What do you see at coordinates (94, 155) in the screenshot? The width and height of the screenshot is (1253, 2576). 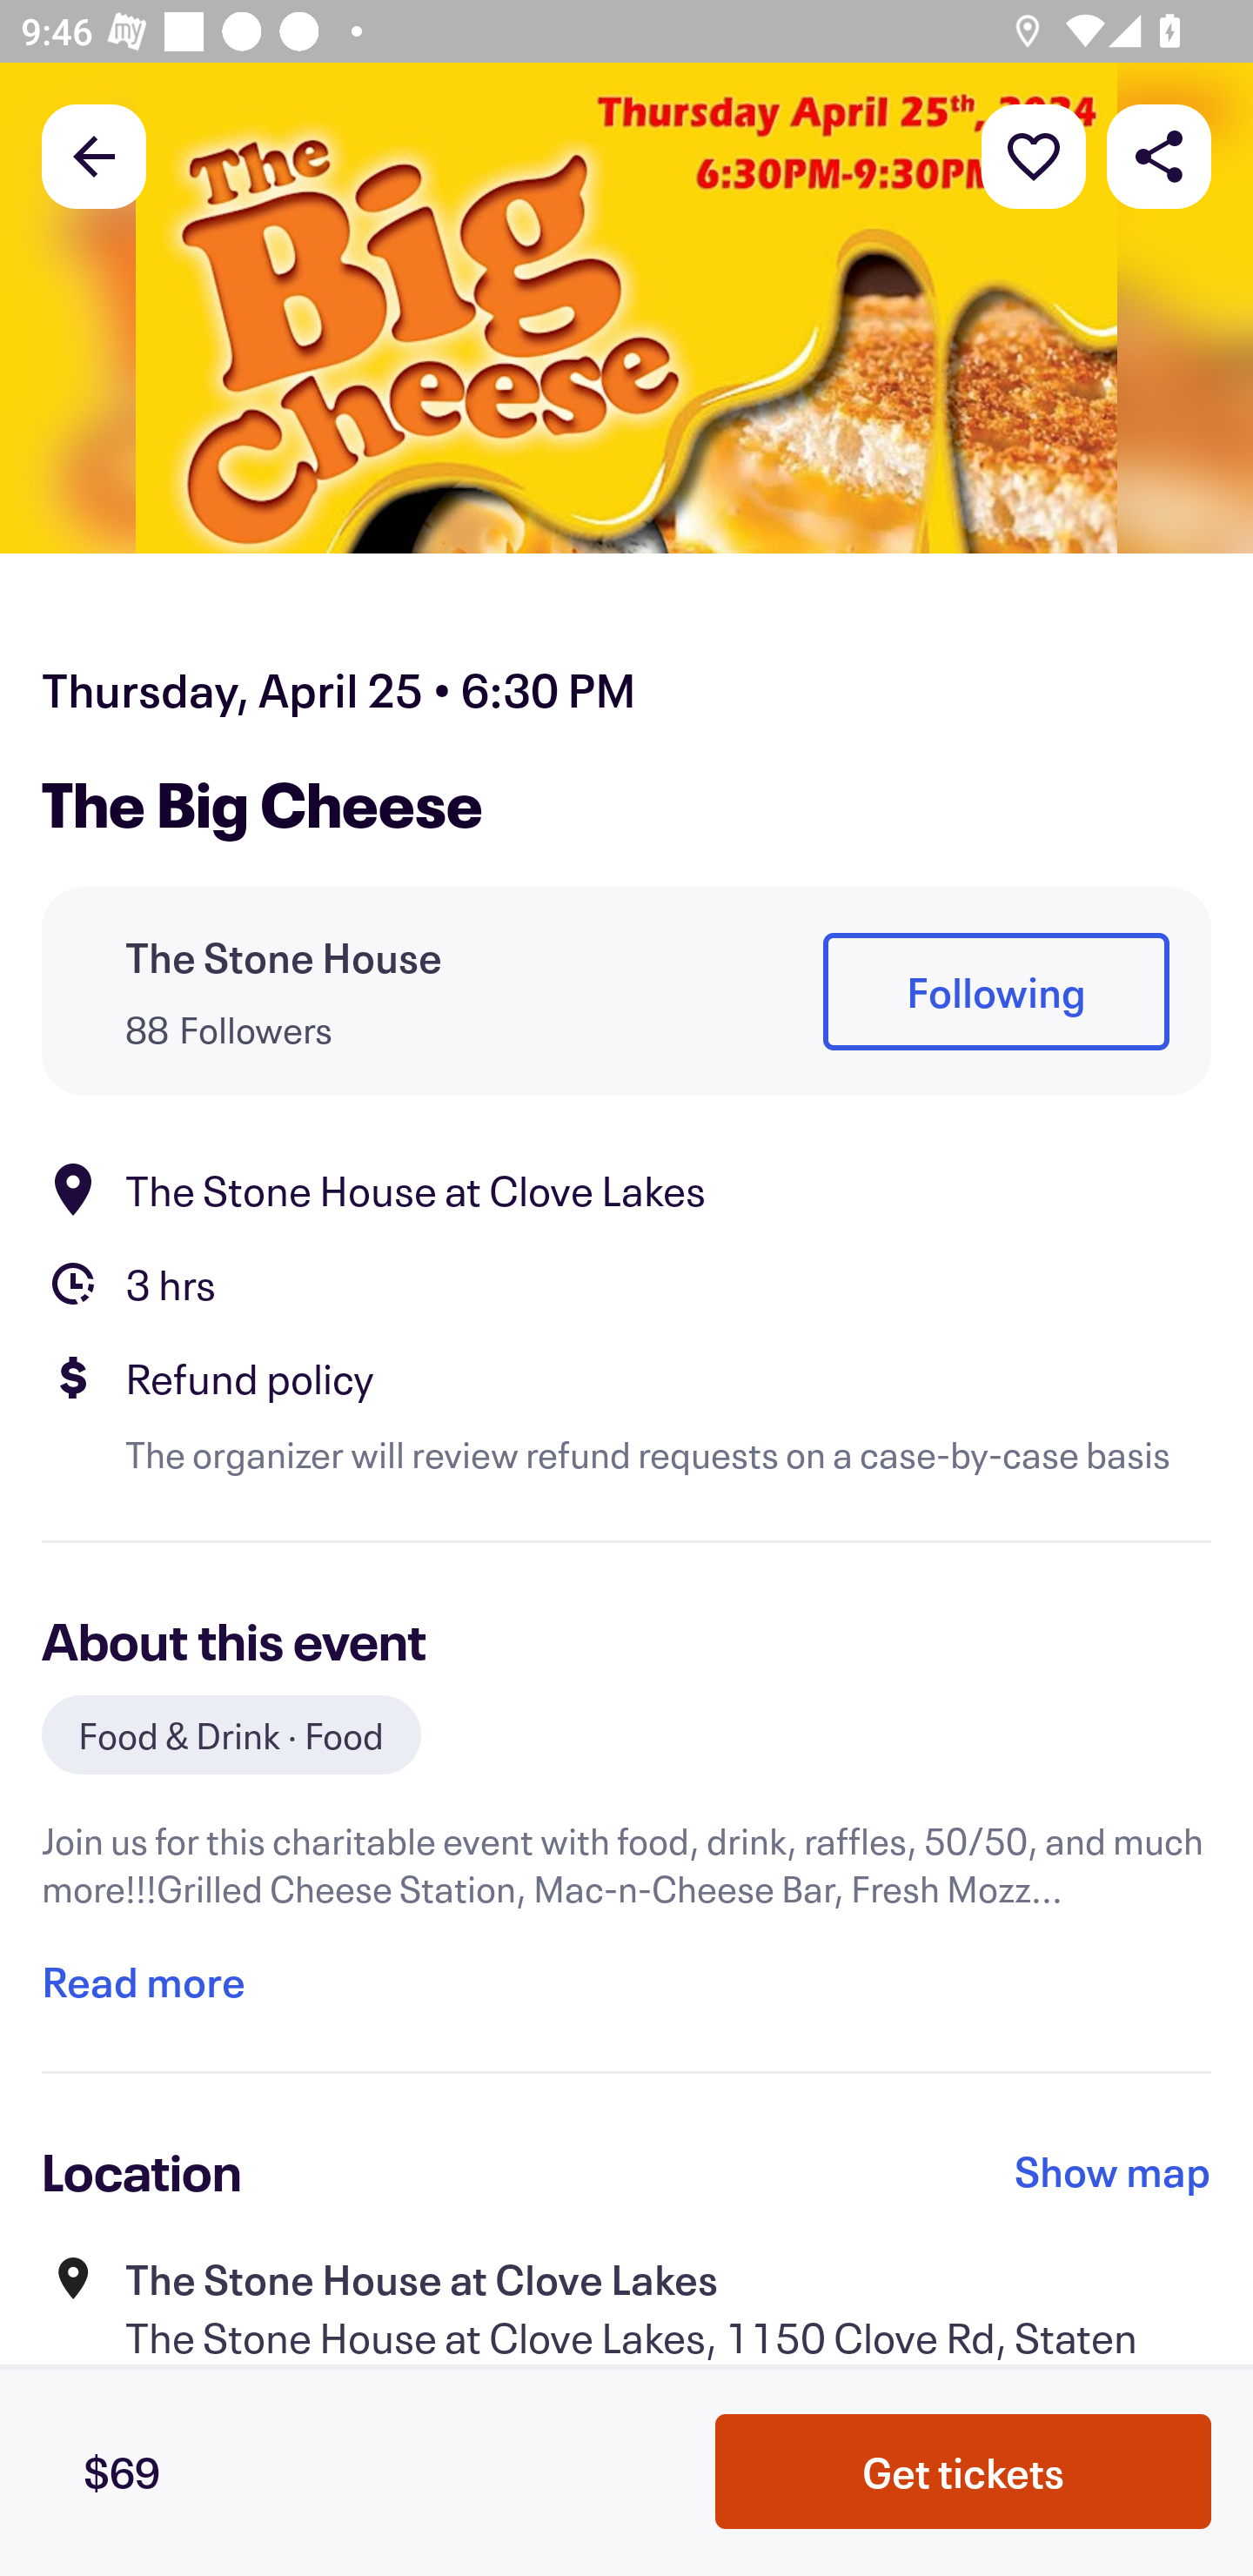 I see `Back` at bounding box center [94, 155].